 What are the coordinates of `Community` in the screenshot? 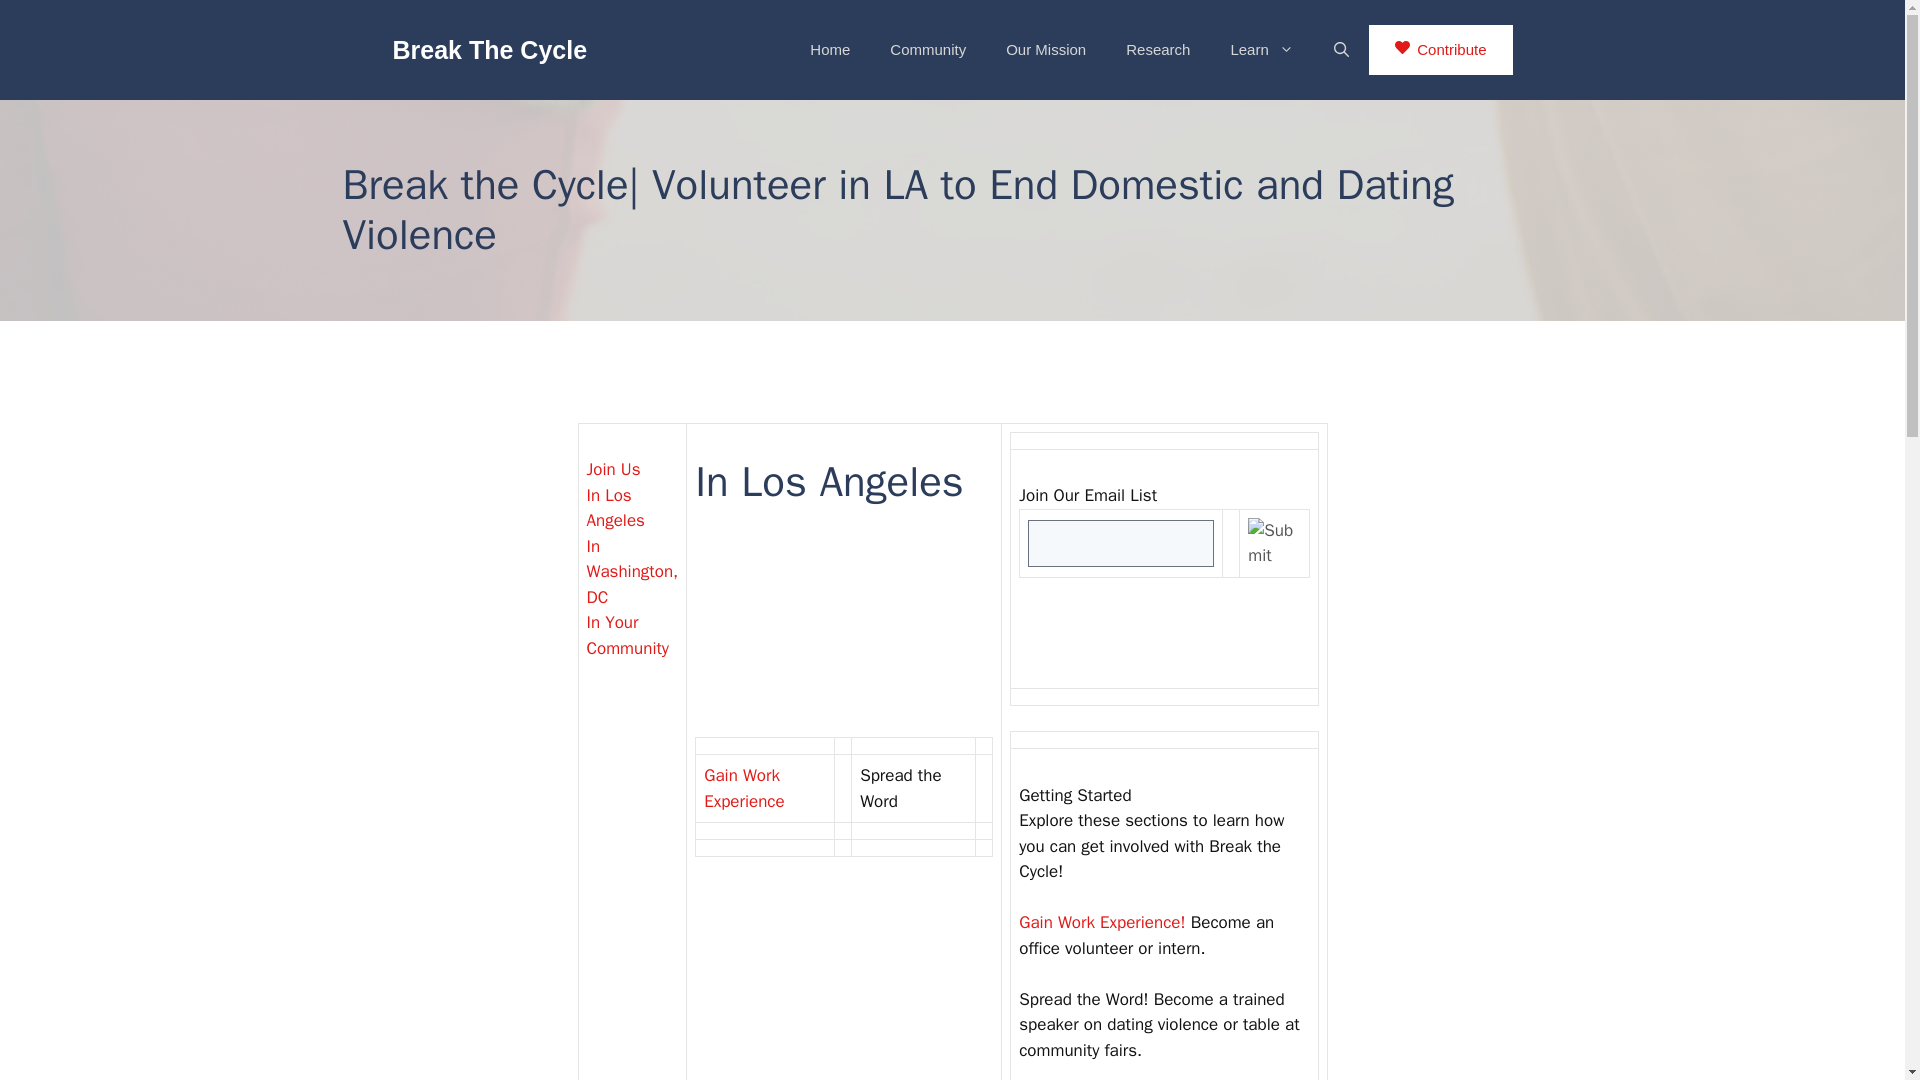 It's located at (928, 50).